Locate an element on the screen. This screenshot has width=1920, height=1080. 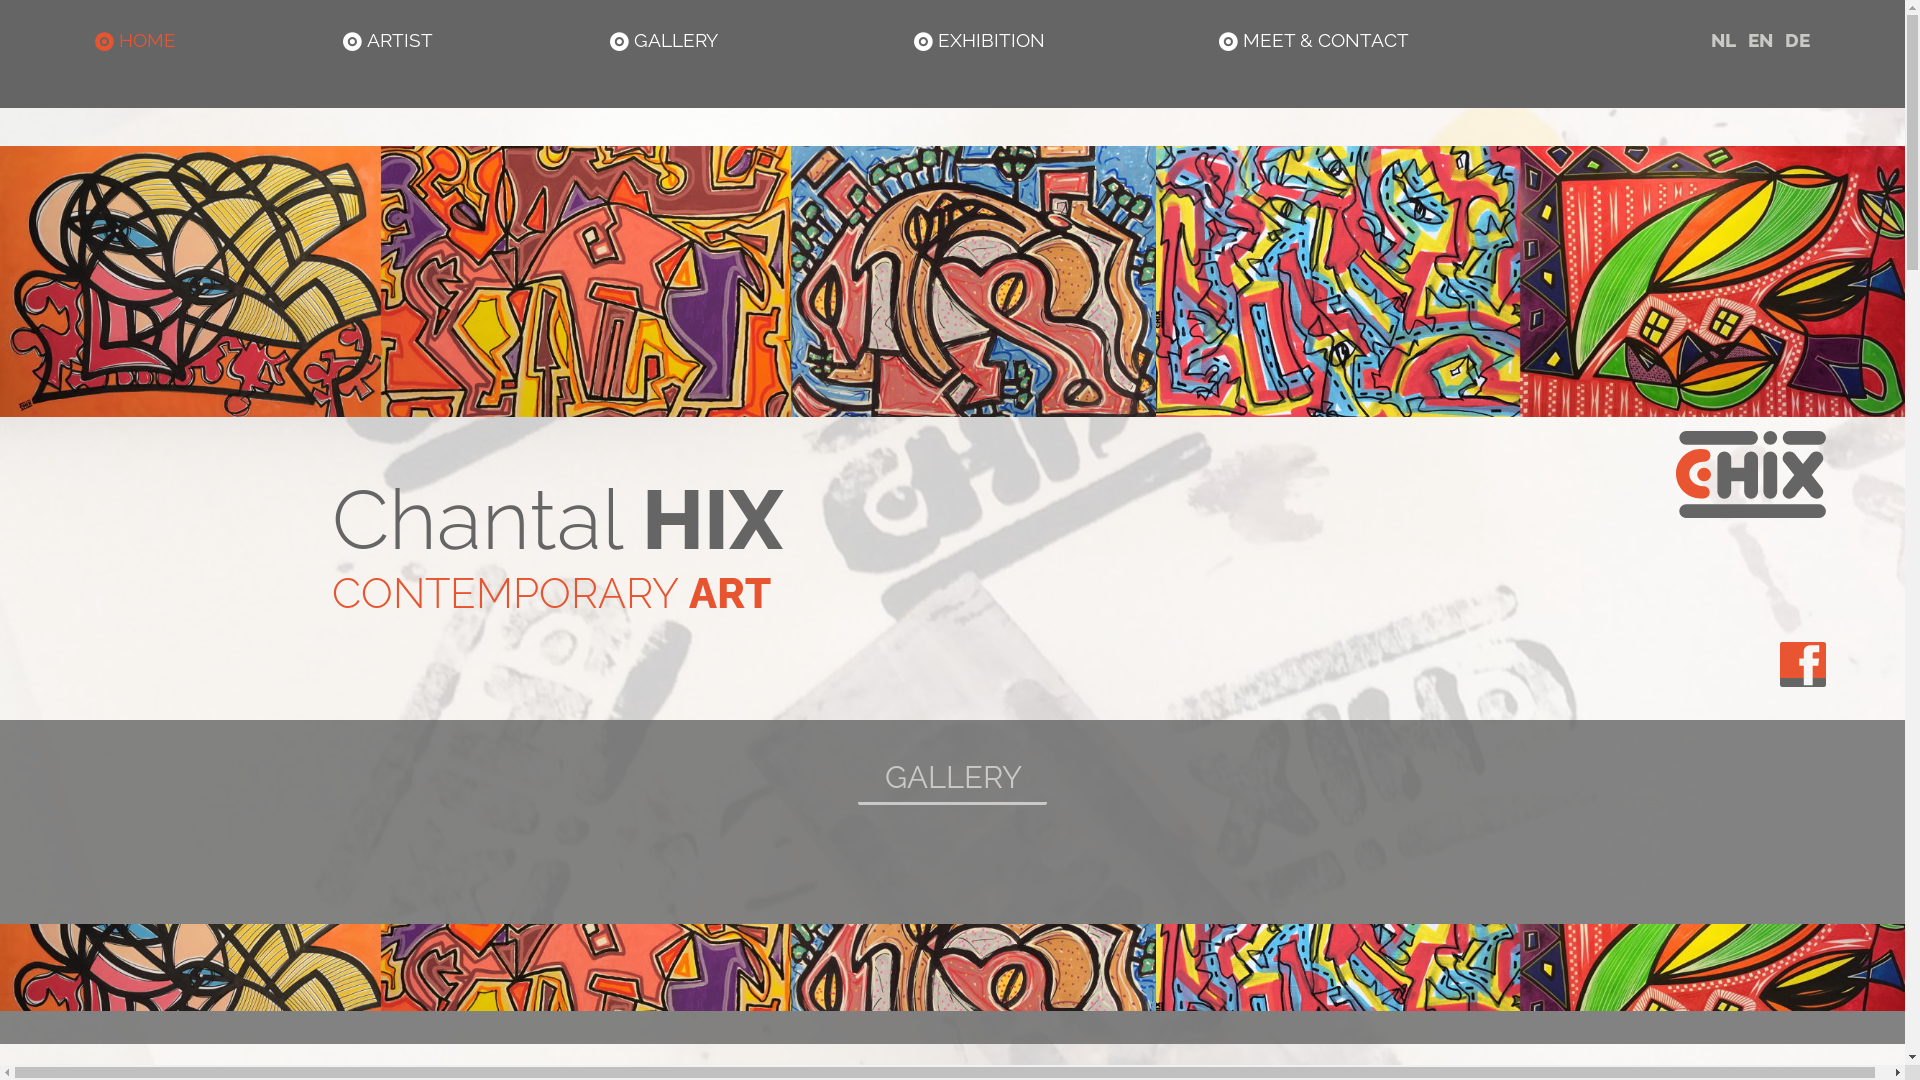
 EXHIBITION is located at coordinates (980, 40).